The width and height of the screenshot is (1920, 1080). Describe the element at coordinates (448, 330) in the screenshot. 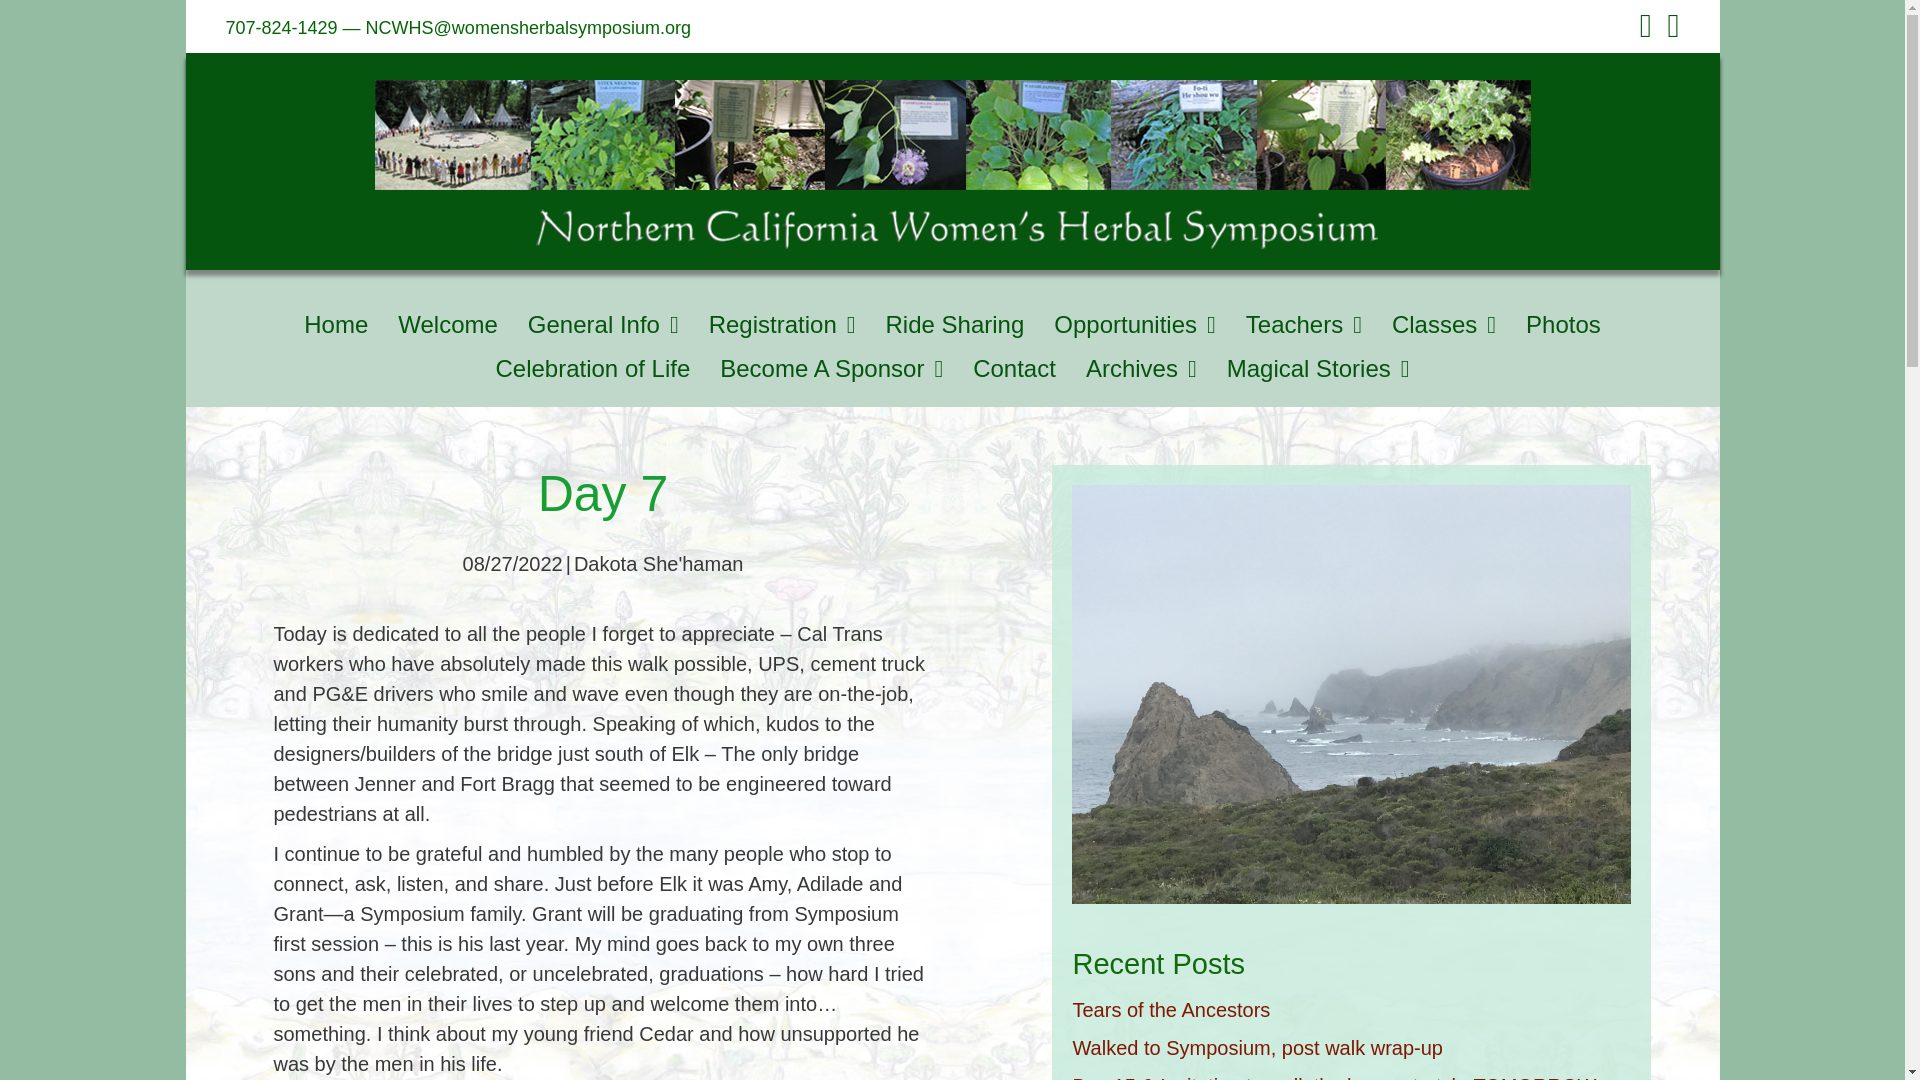

I see `Welcome` at that location.